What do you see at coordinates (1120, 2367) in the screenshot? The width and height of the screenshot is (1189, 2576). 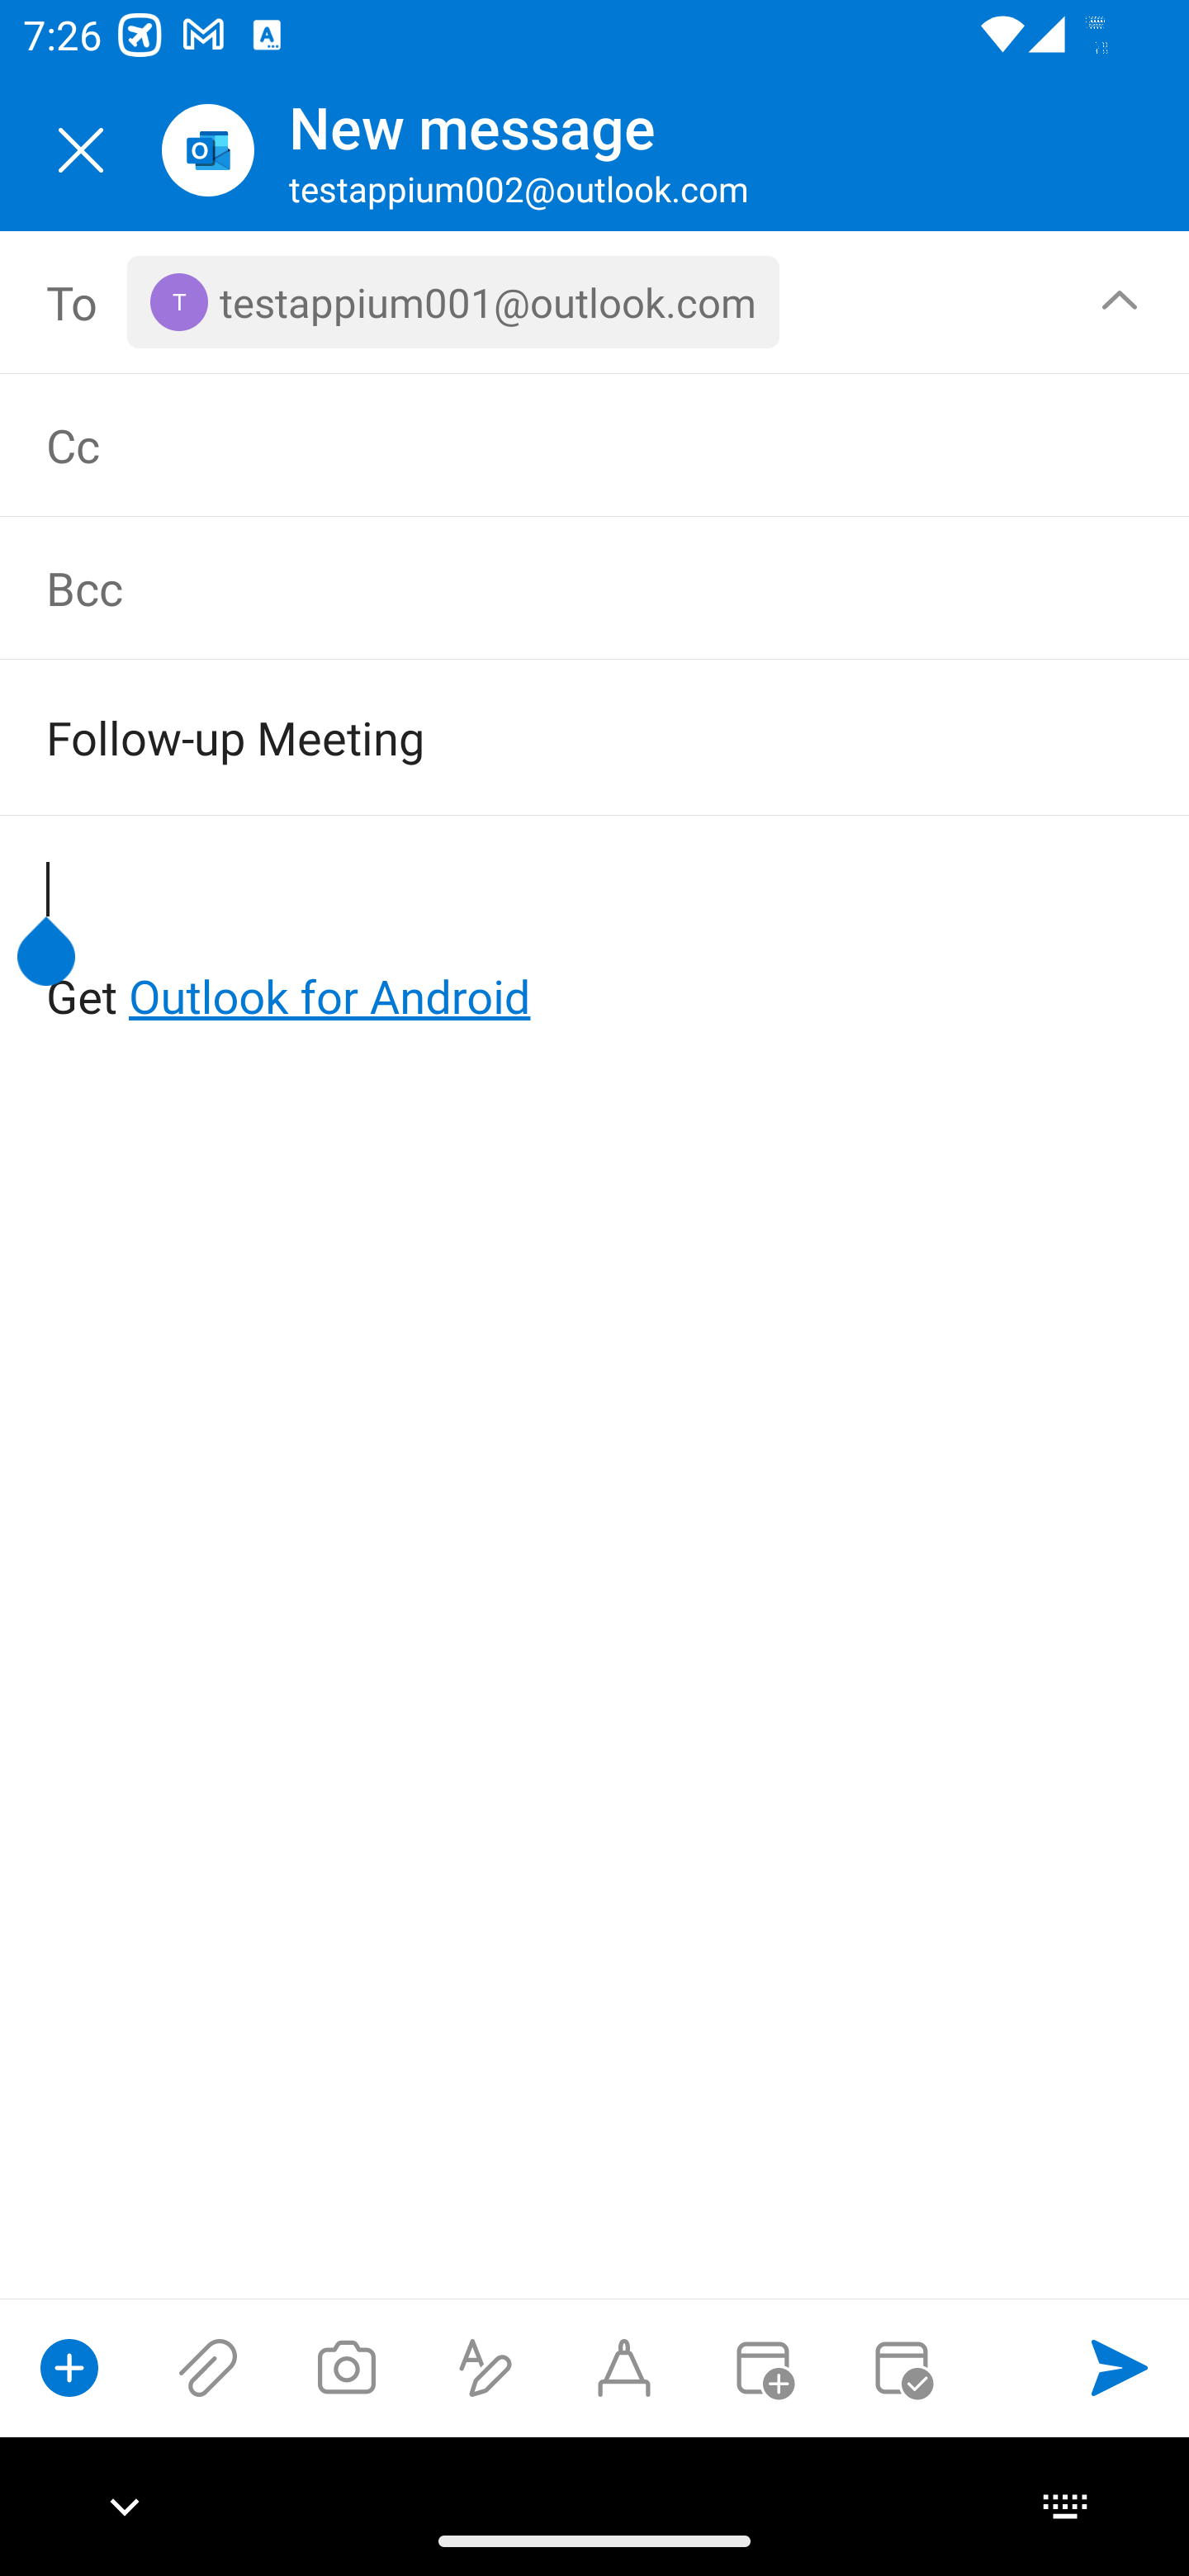 I see `Send` at bounding box center [1120, 2367].